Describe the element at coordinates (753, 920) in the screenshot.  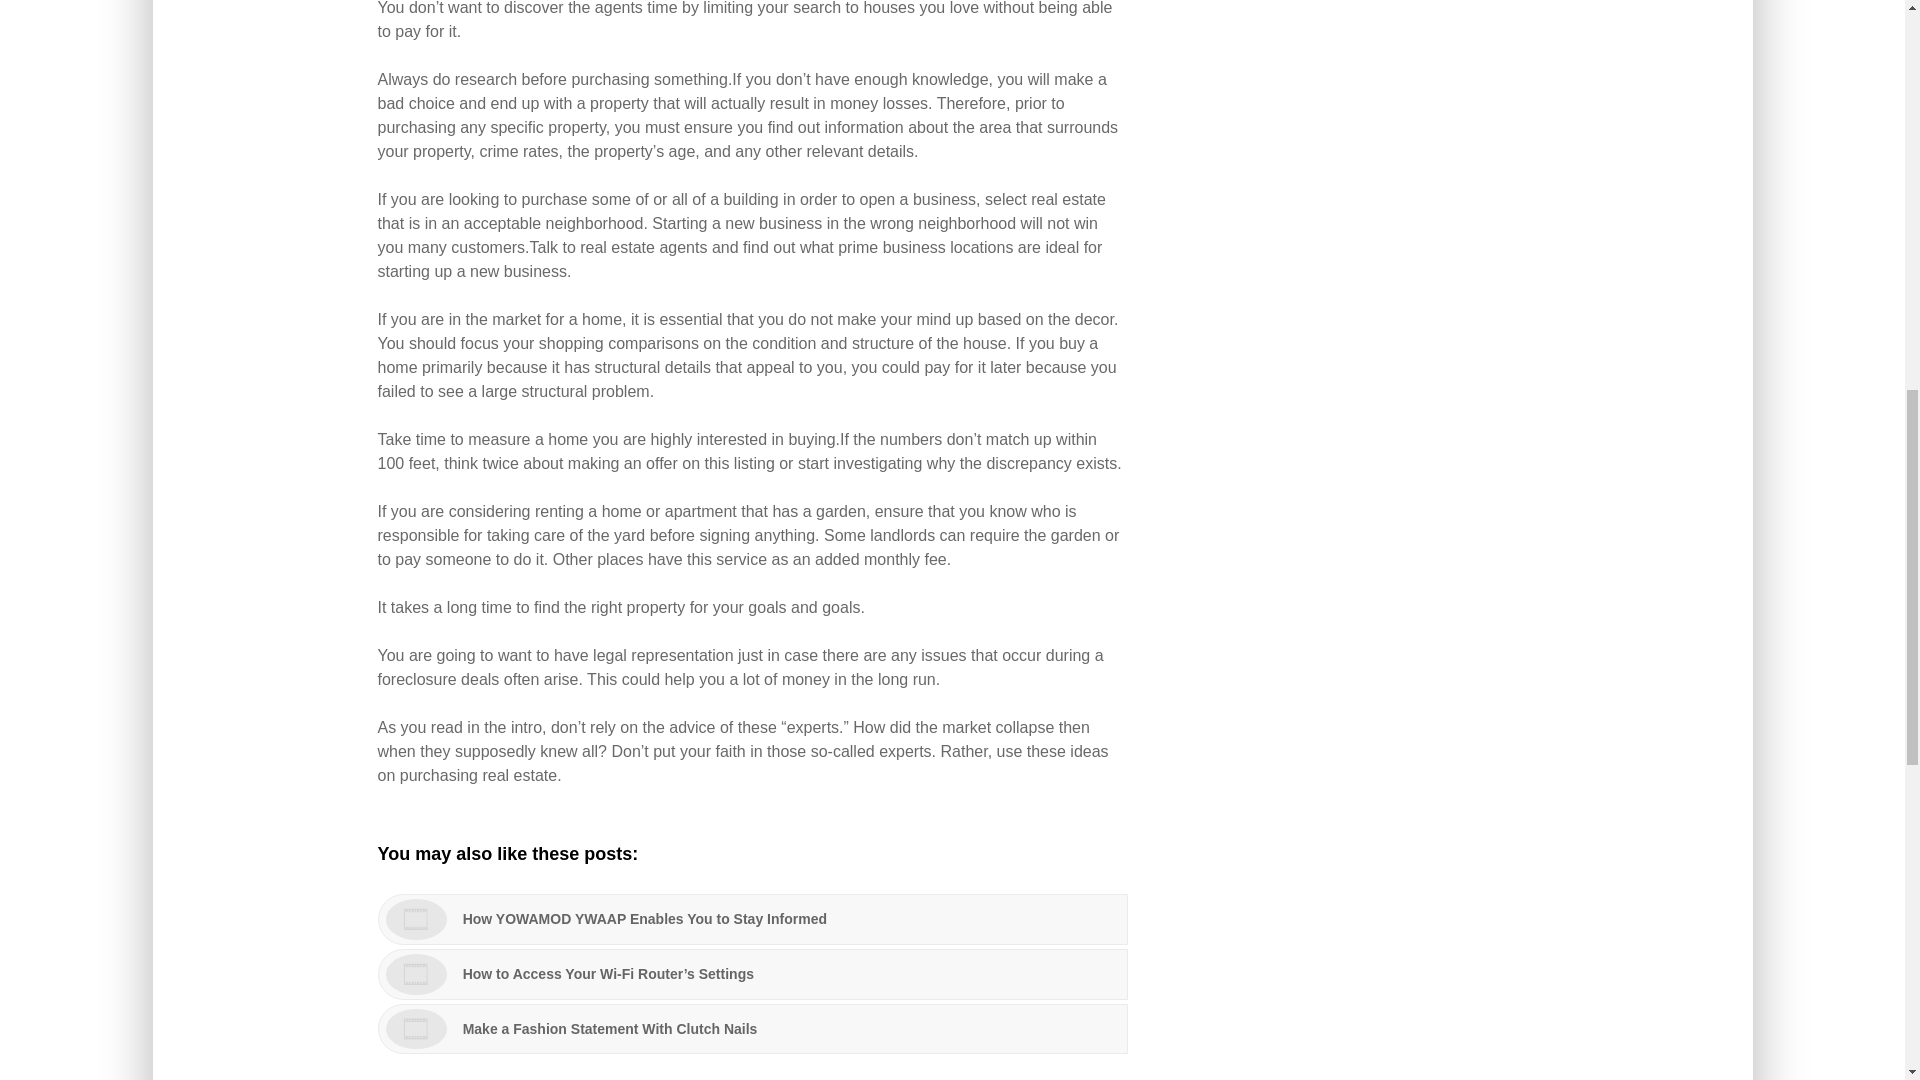
I see `How YOWAMOD YWAAP Enables You to Stay Informed` at that location.